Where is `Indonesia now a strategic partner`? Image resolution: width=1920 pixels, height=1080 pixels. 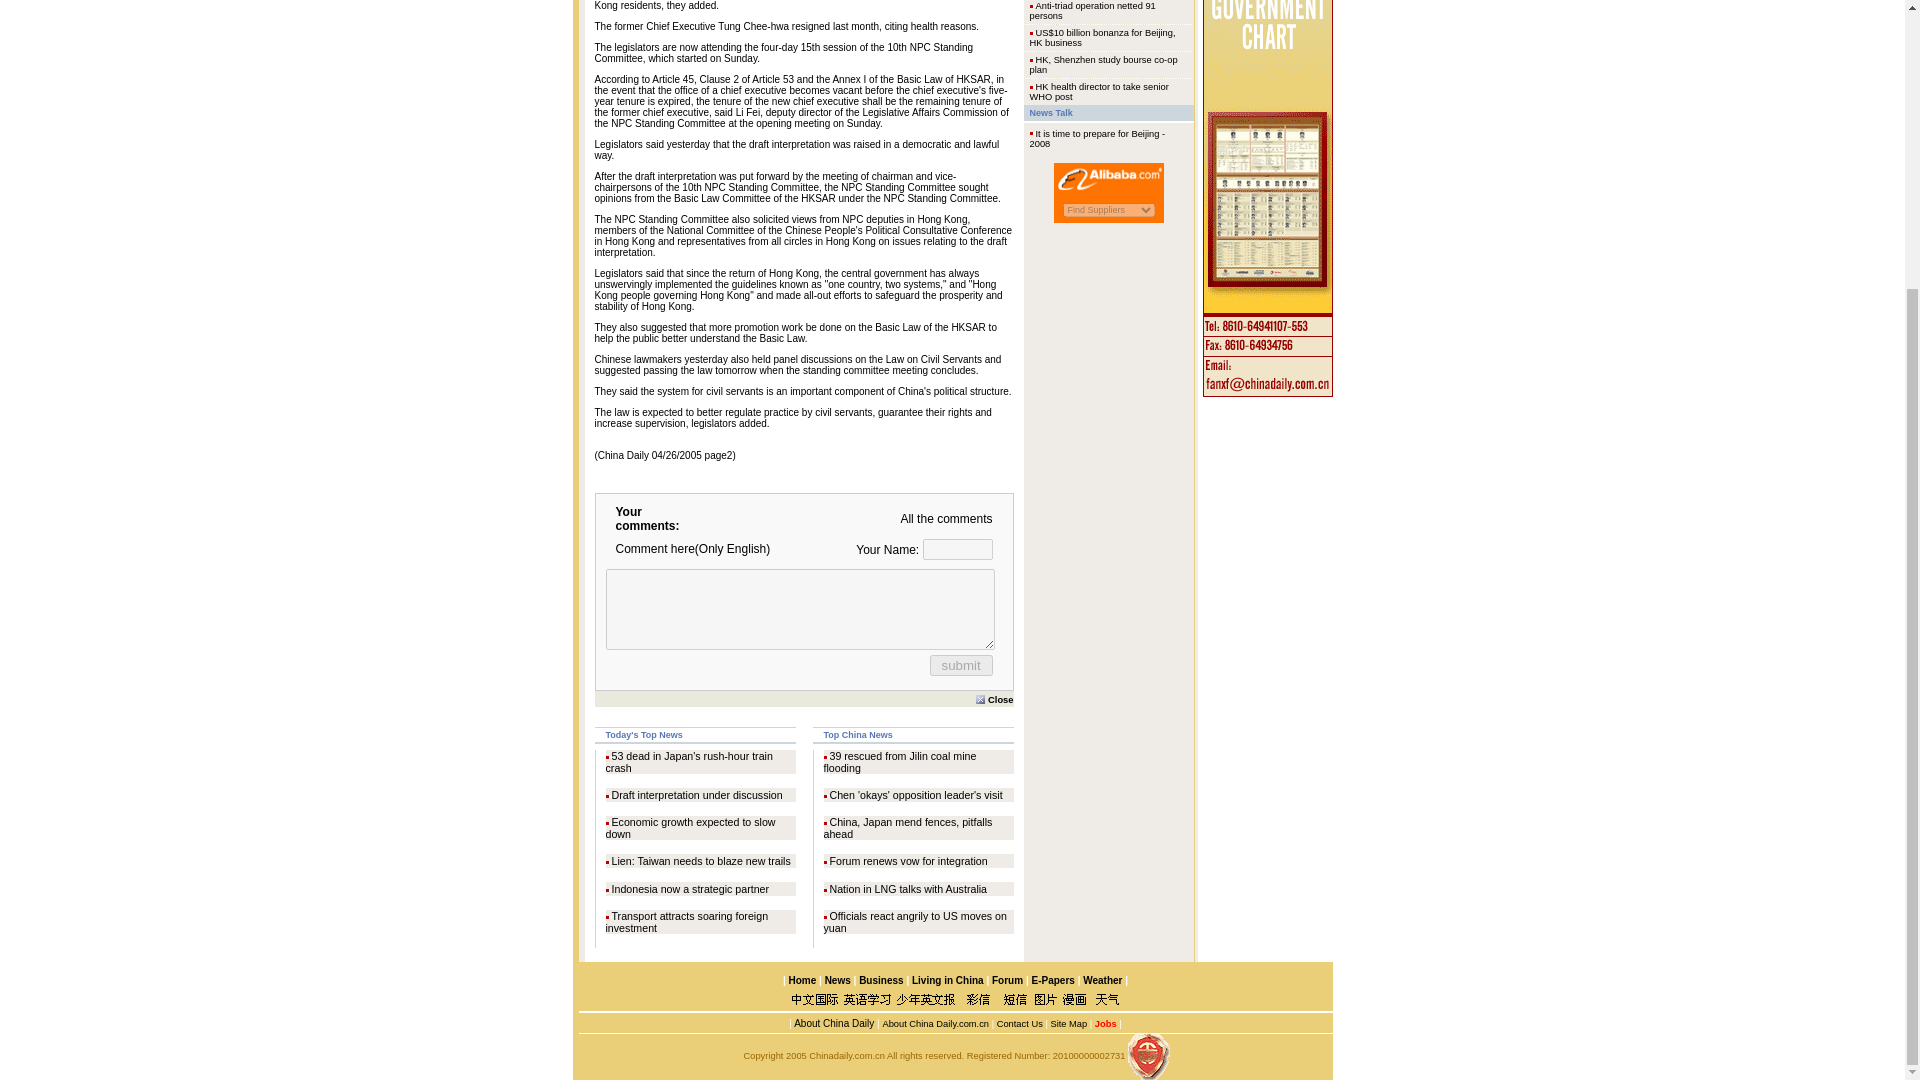 Indonesia now a strategic partner is located at coordinates (690, 889).